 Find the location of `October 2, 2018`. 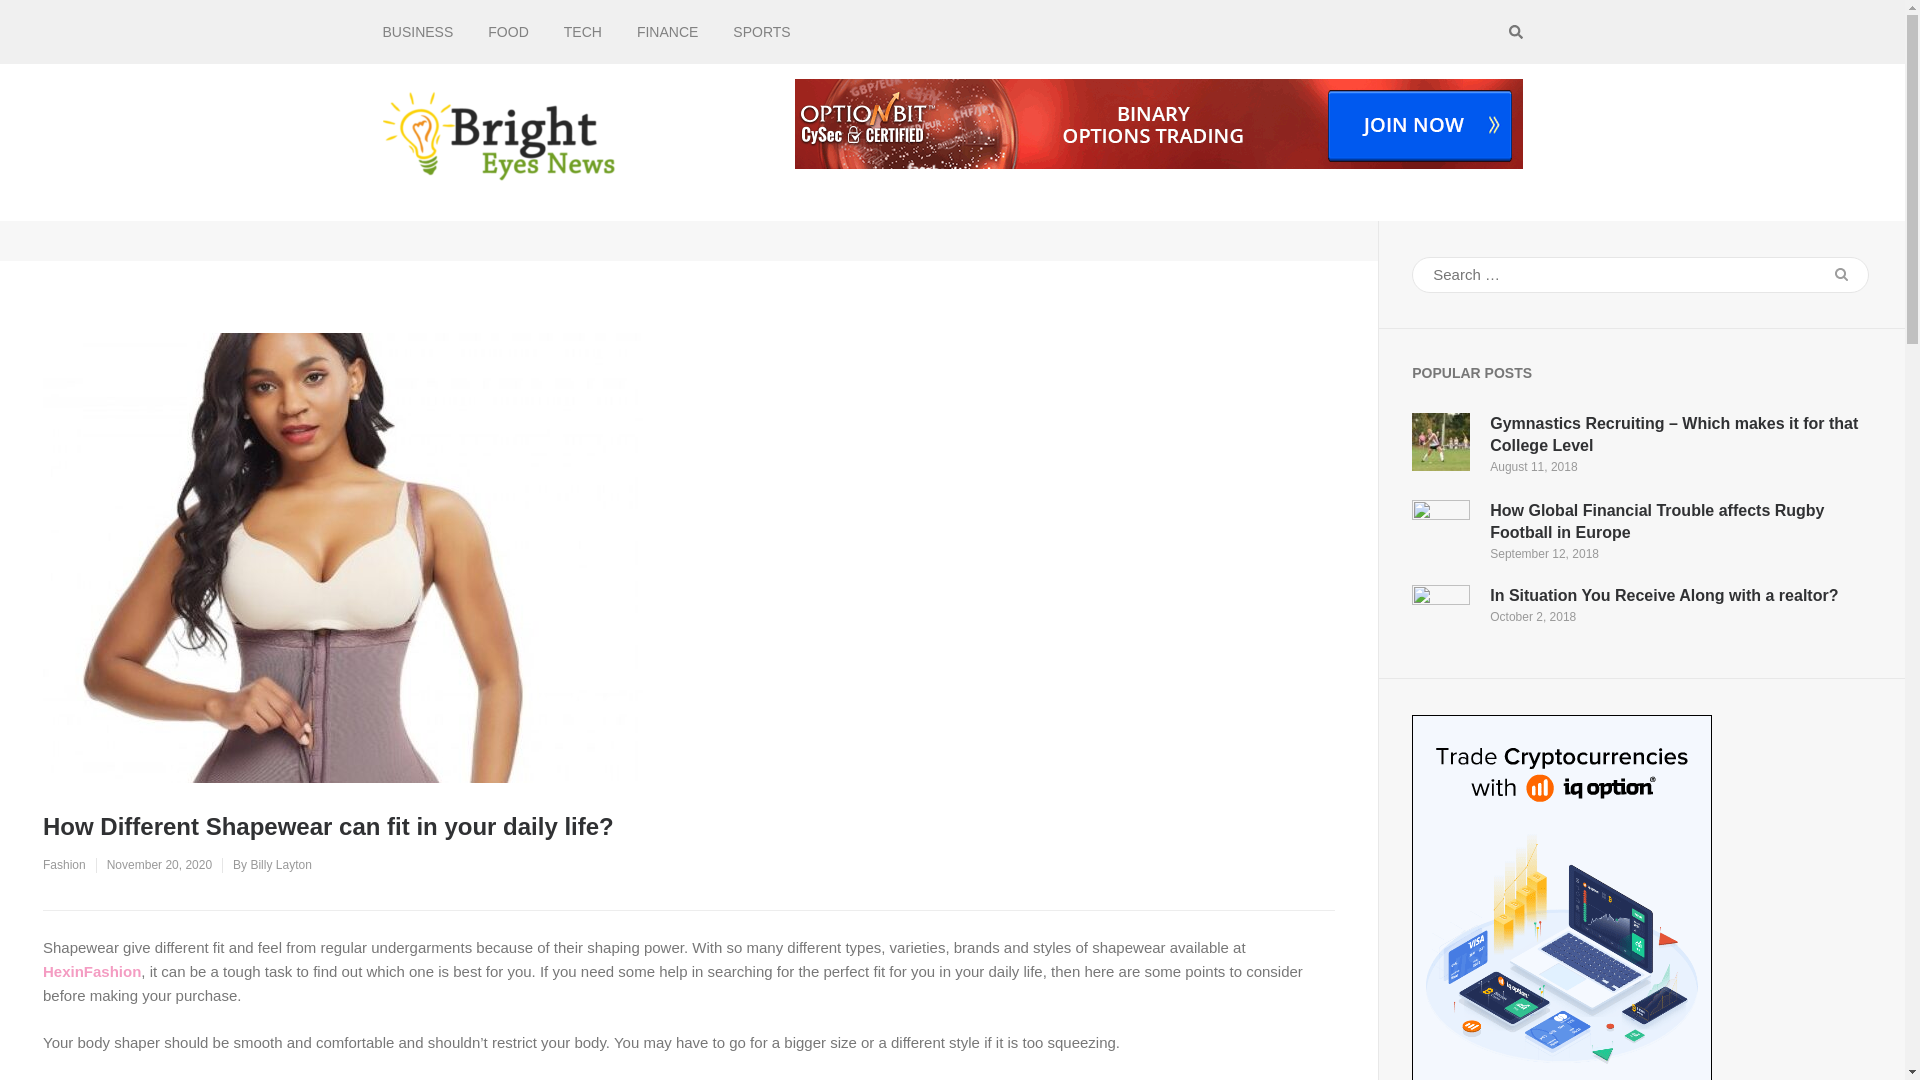

October 2, 2018 is located at coordinates (1532, 617).